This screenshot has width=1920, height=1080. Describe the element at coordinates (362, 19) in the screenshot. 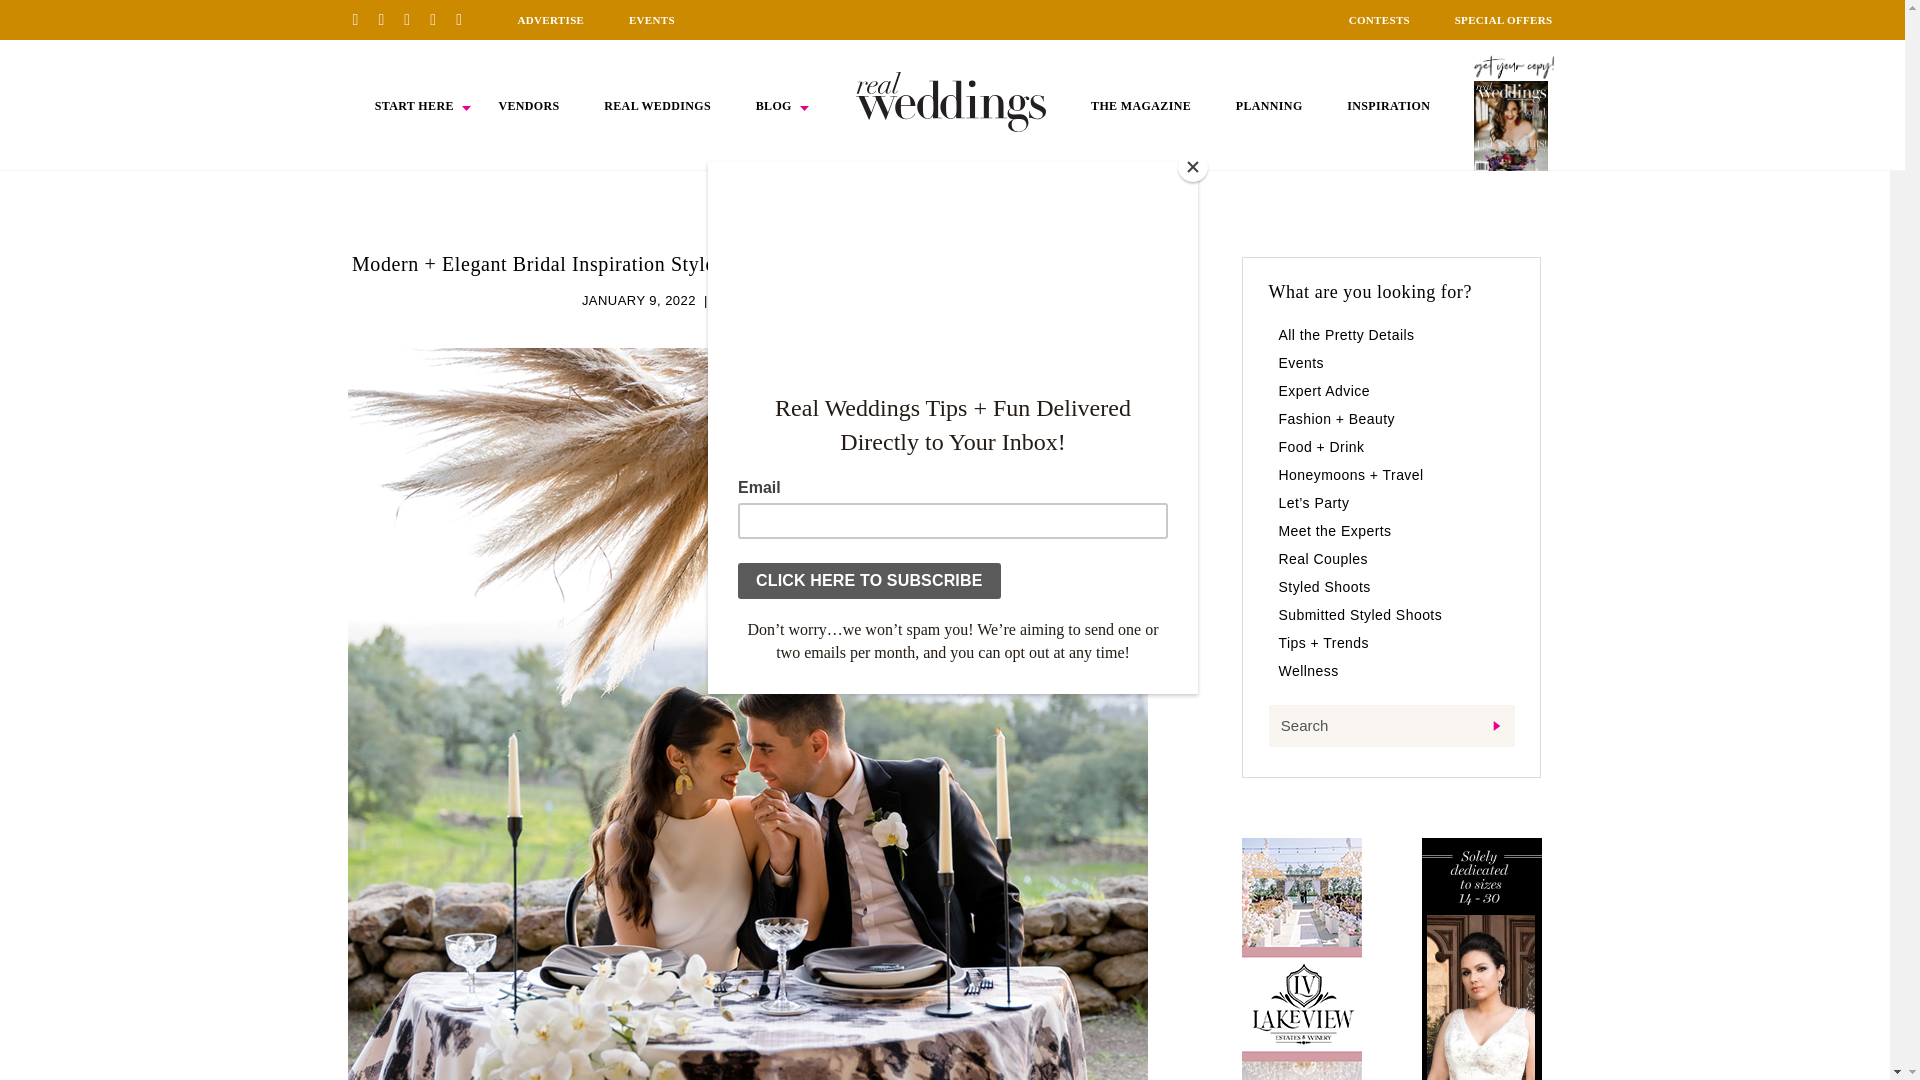

I see `Pinterest` at that location.